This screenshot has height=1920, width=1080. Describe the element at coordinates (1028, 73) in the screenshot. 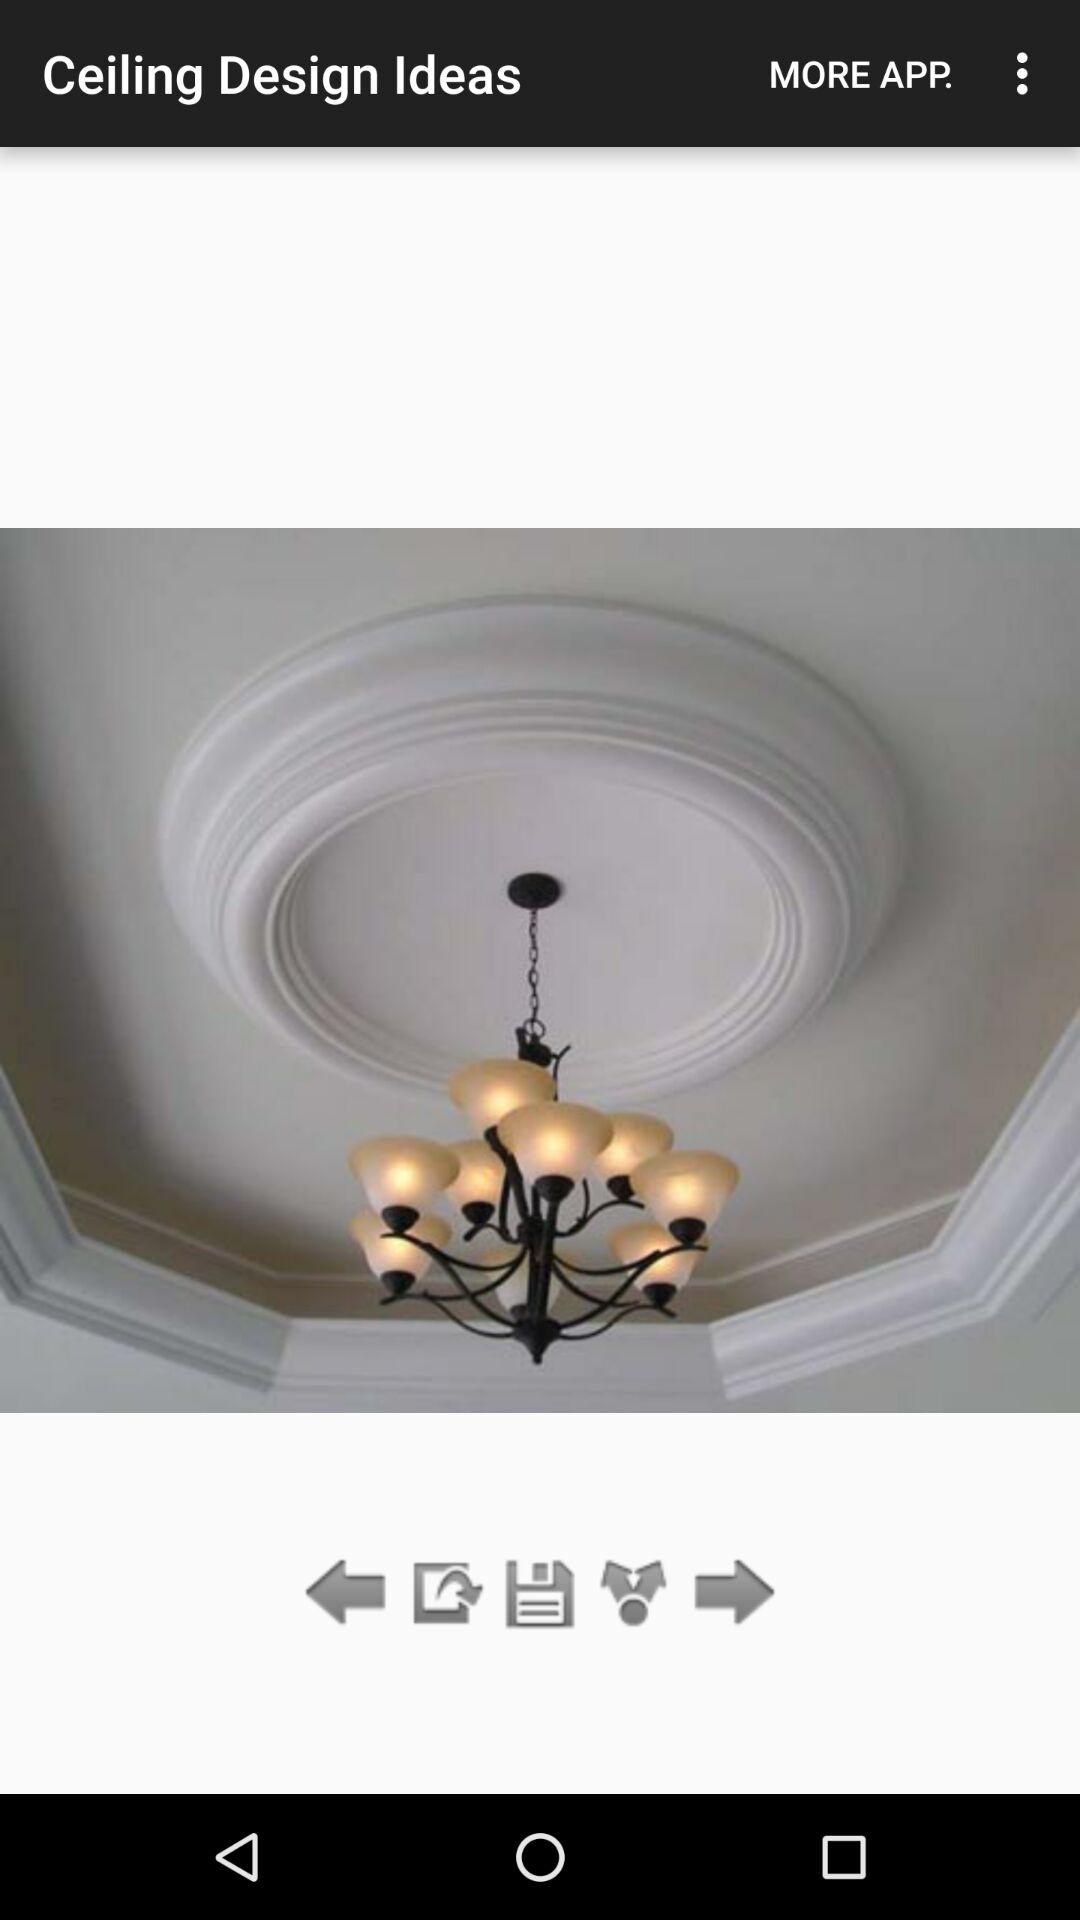

I see `press icon next to the more app.` at that location.